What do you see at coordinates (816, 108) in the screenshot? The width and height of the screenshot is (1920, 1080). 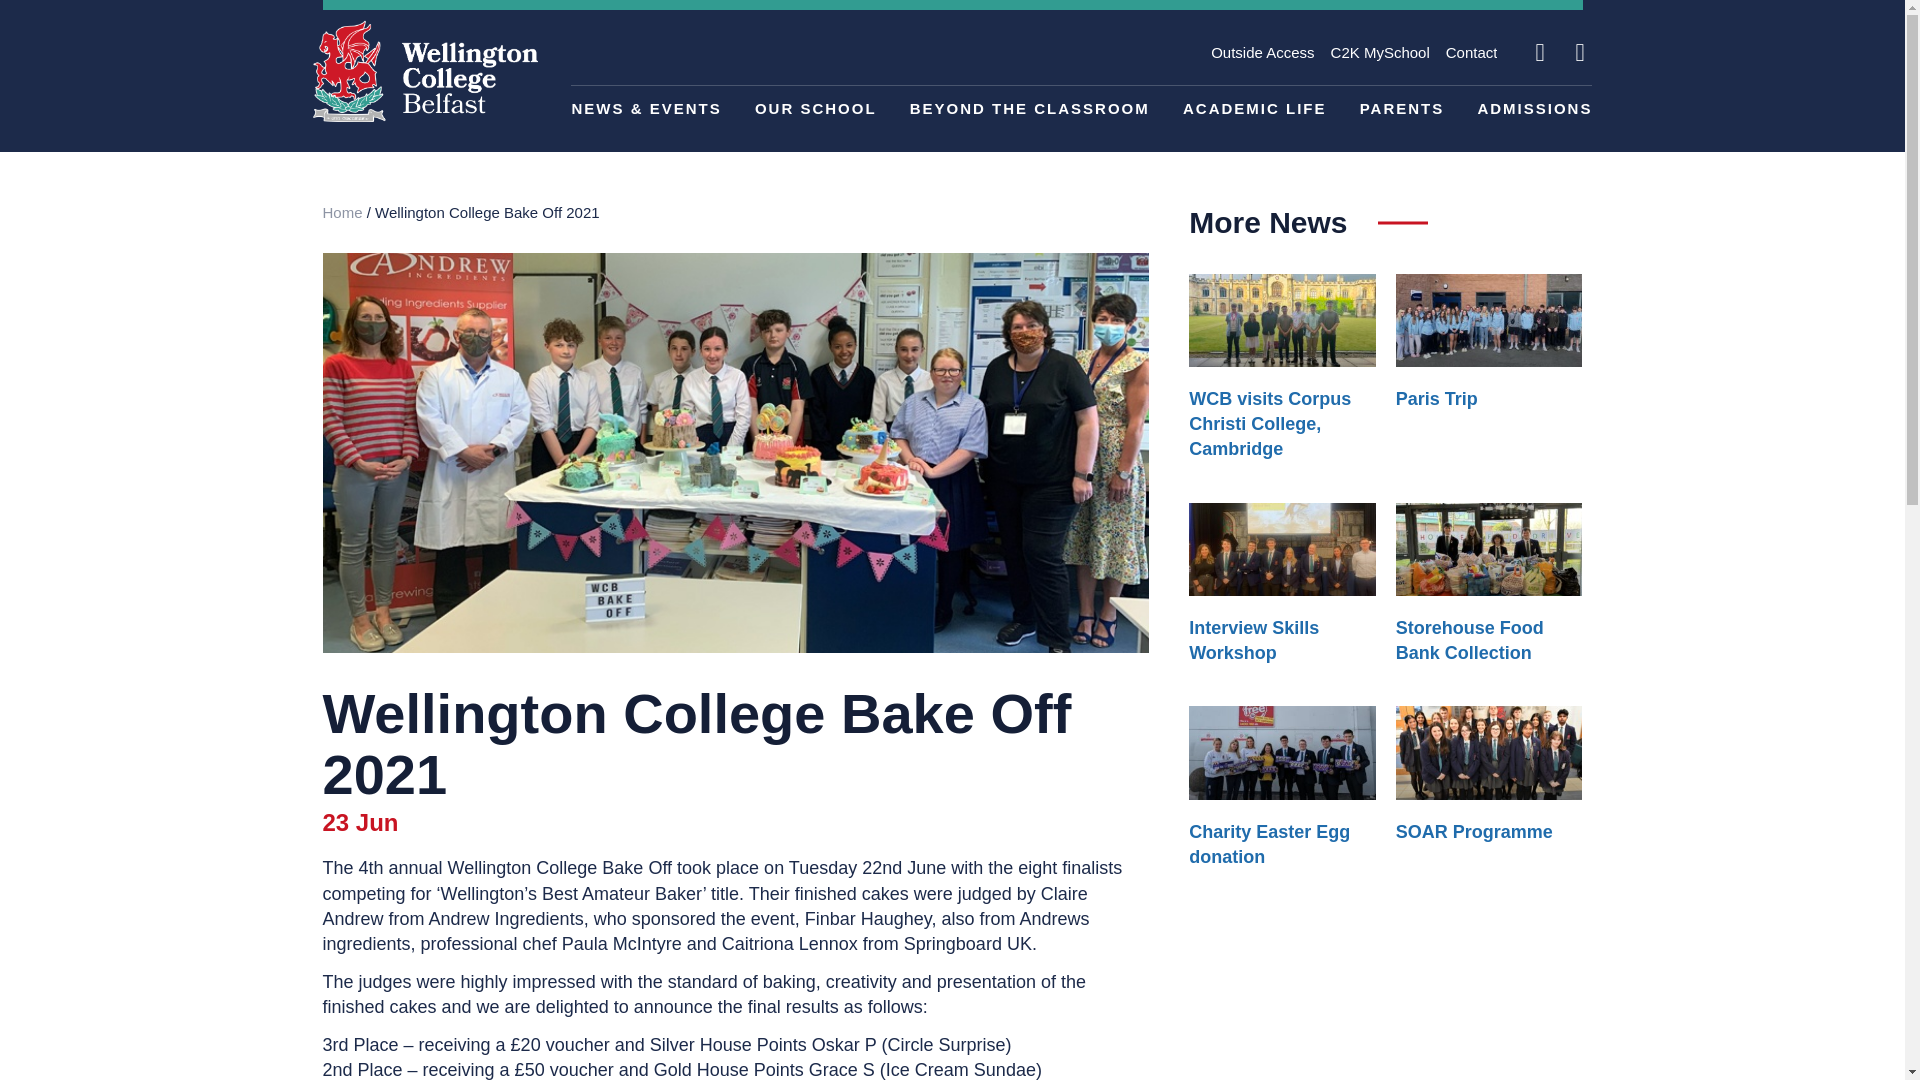 I see `OUR SCHOOL` at bounding box center [816, 108].